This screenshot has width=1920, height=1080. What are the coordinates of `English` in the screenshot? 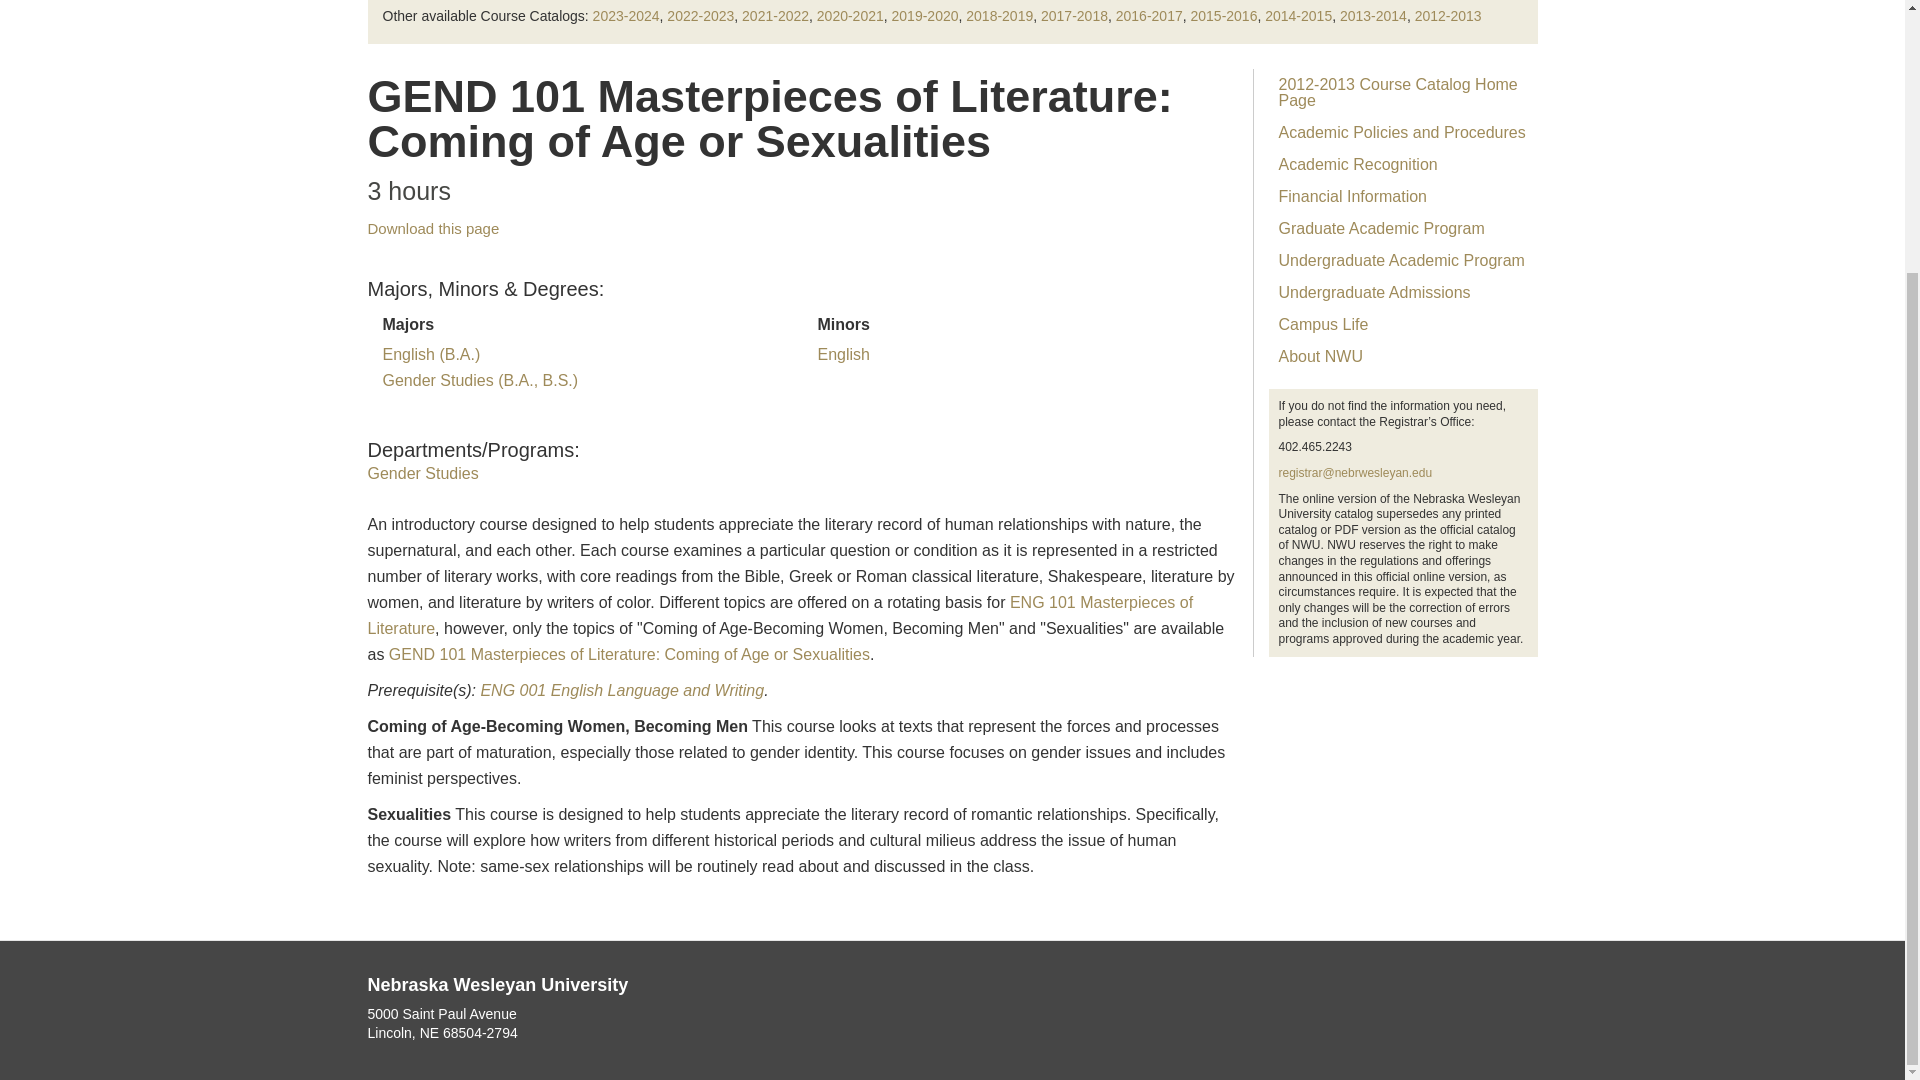 It's located at (843, 354).